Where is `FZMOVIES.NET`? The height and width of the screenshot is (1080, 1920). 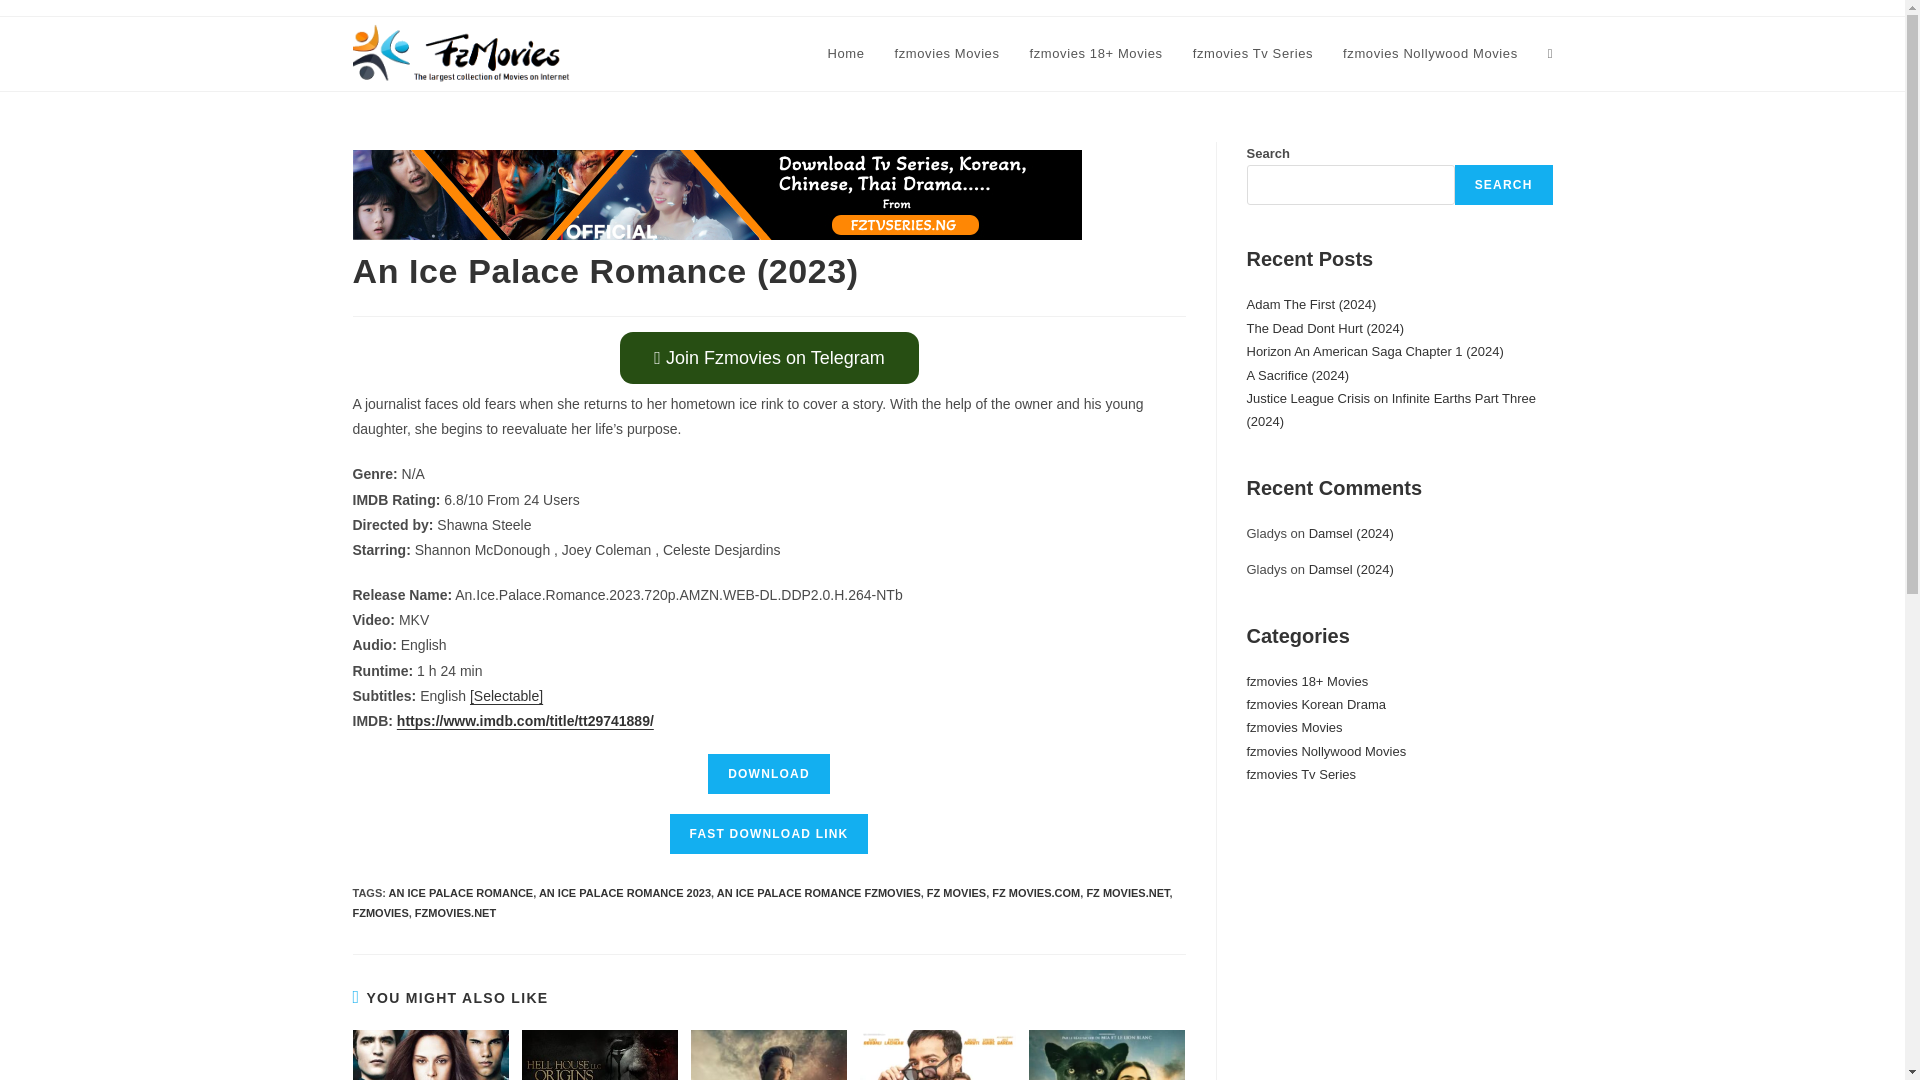 FZMOVIES.NET is located at coordinates (454, 913).